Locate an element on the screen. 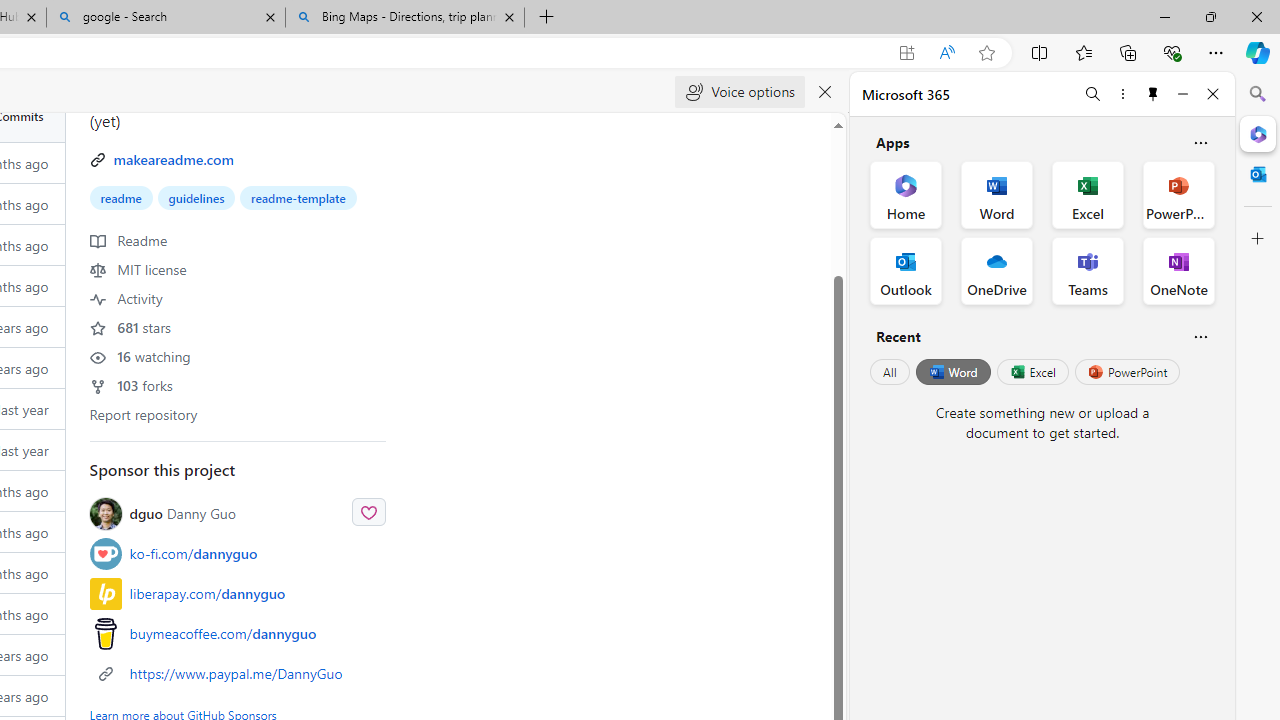  ko-fi.com/dannyguo is located at coordinates (194, 554).